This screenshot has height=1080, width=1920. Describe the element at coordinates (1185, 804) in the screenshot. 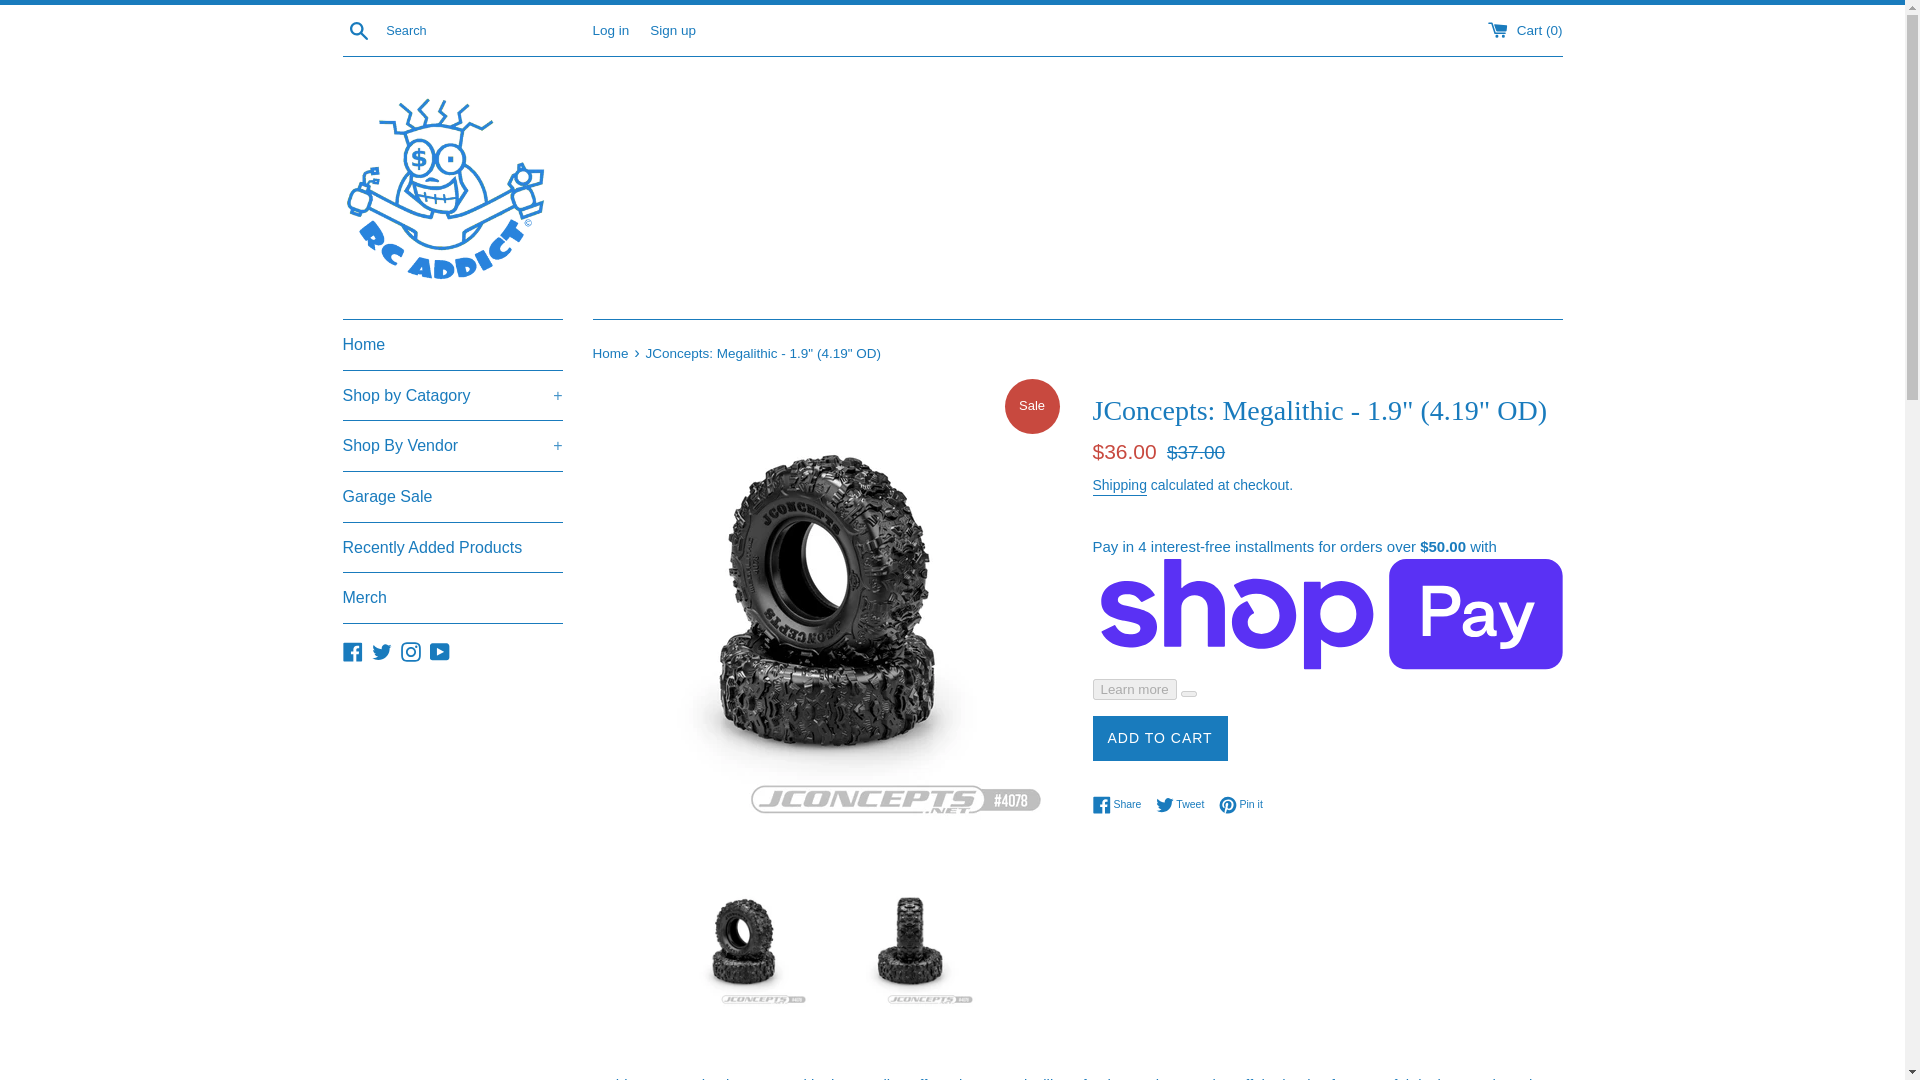

I see `Tweet on Twitter` at that location.